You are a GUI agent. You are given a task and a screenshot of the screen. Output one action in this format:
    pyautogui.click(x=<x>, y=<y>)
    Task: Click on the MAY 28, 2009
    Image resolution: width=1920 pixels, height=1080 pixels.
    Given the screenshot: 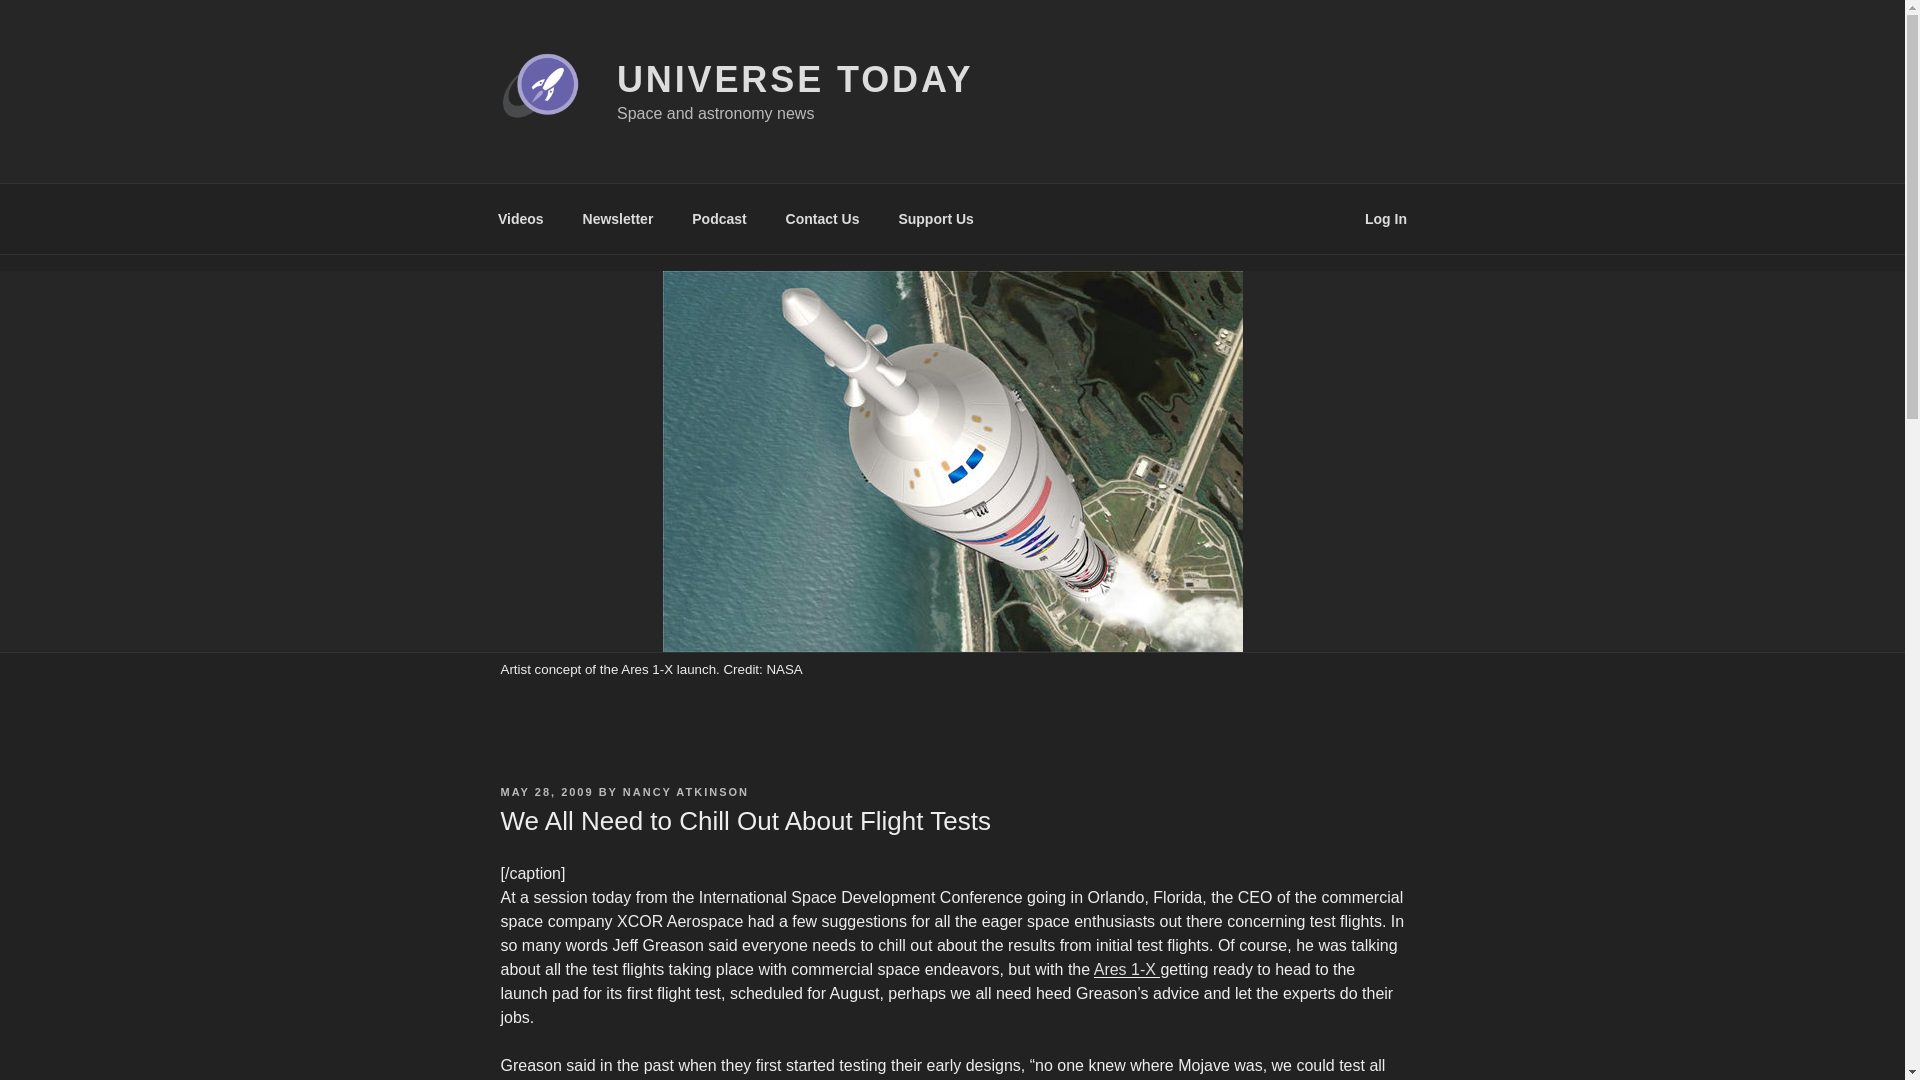 What is the action you would take?
    pyautogui.click(x=546, y=792)
    